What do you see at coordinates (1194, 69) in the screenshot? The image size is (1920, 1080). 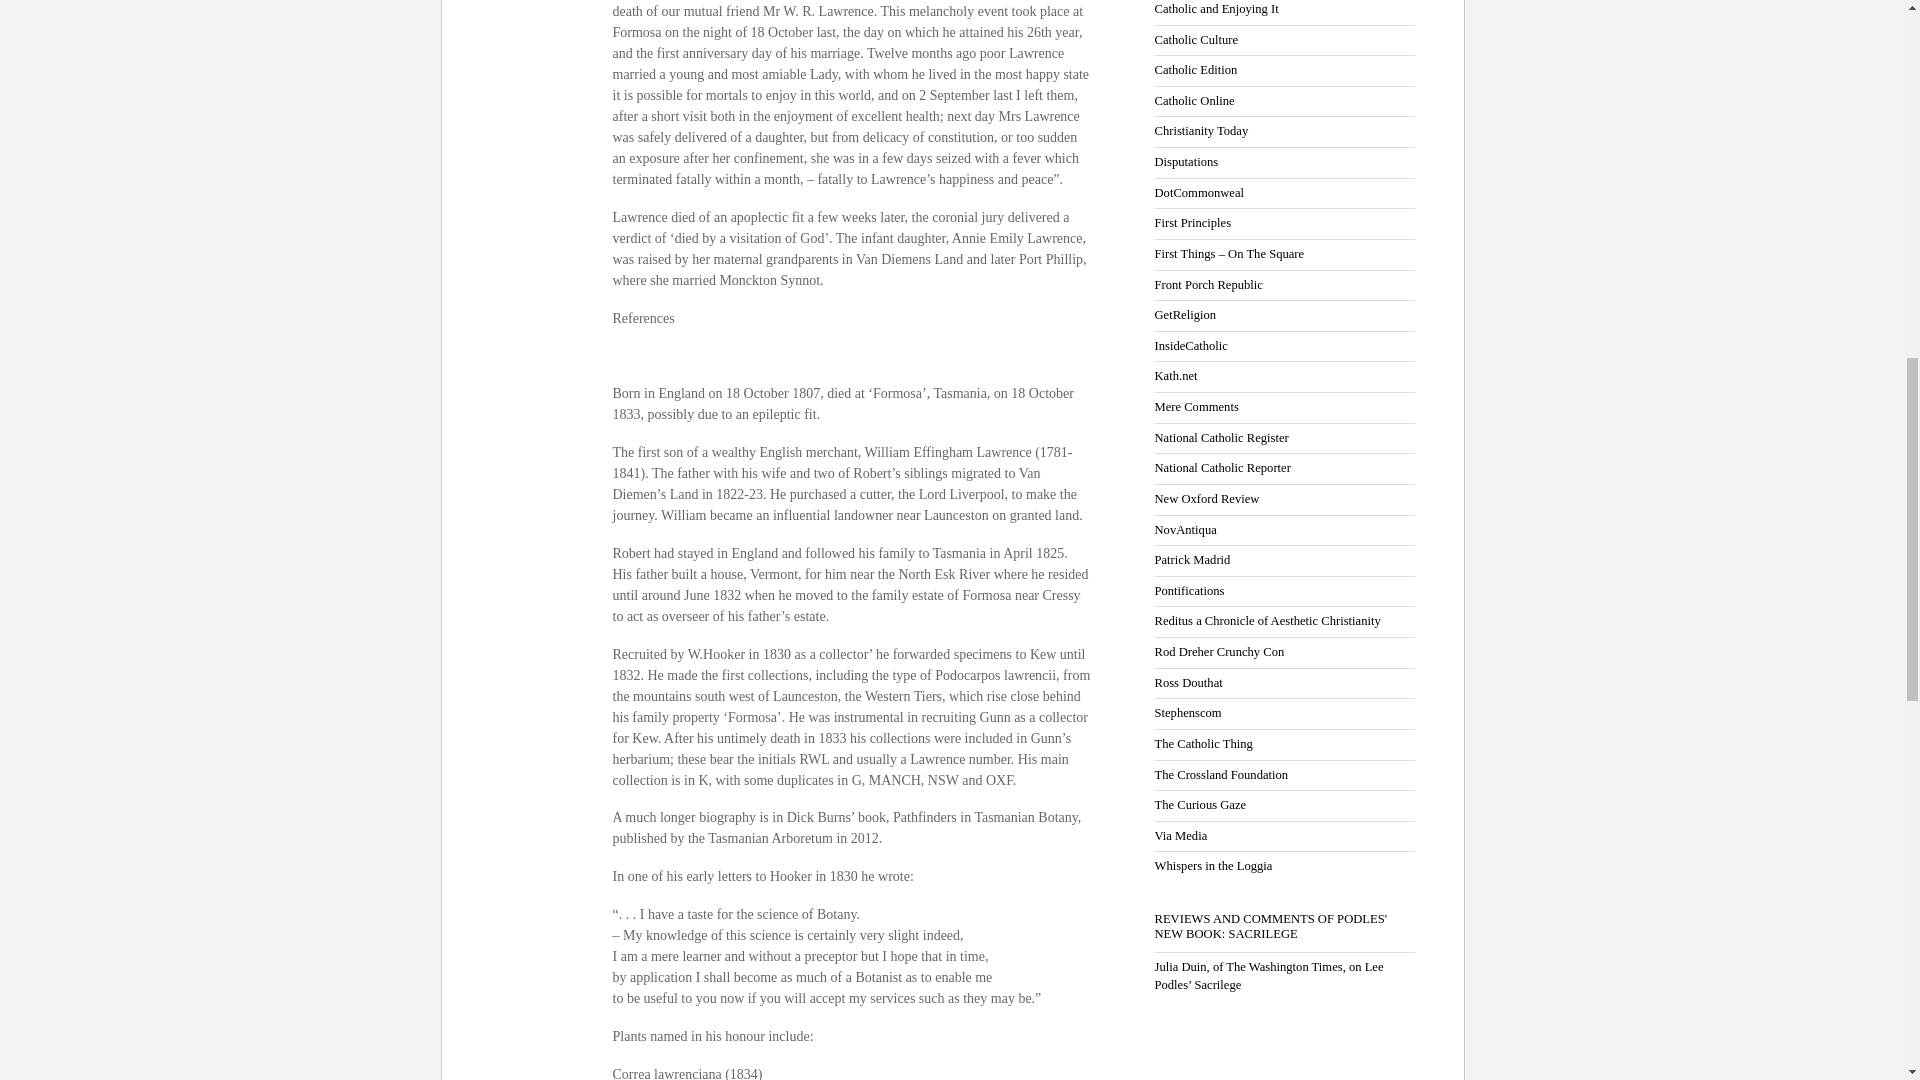 I see `Online Catholic news source` at bounding box center [1194, 69].